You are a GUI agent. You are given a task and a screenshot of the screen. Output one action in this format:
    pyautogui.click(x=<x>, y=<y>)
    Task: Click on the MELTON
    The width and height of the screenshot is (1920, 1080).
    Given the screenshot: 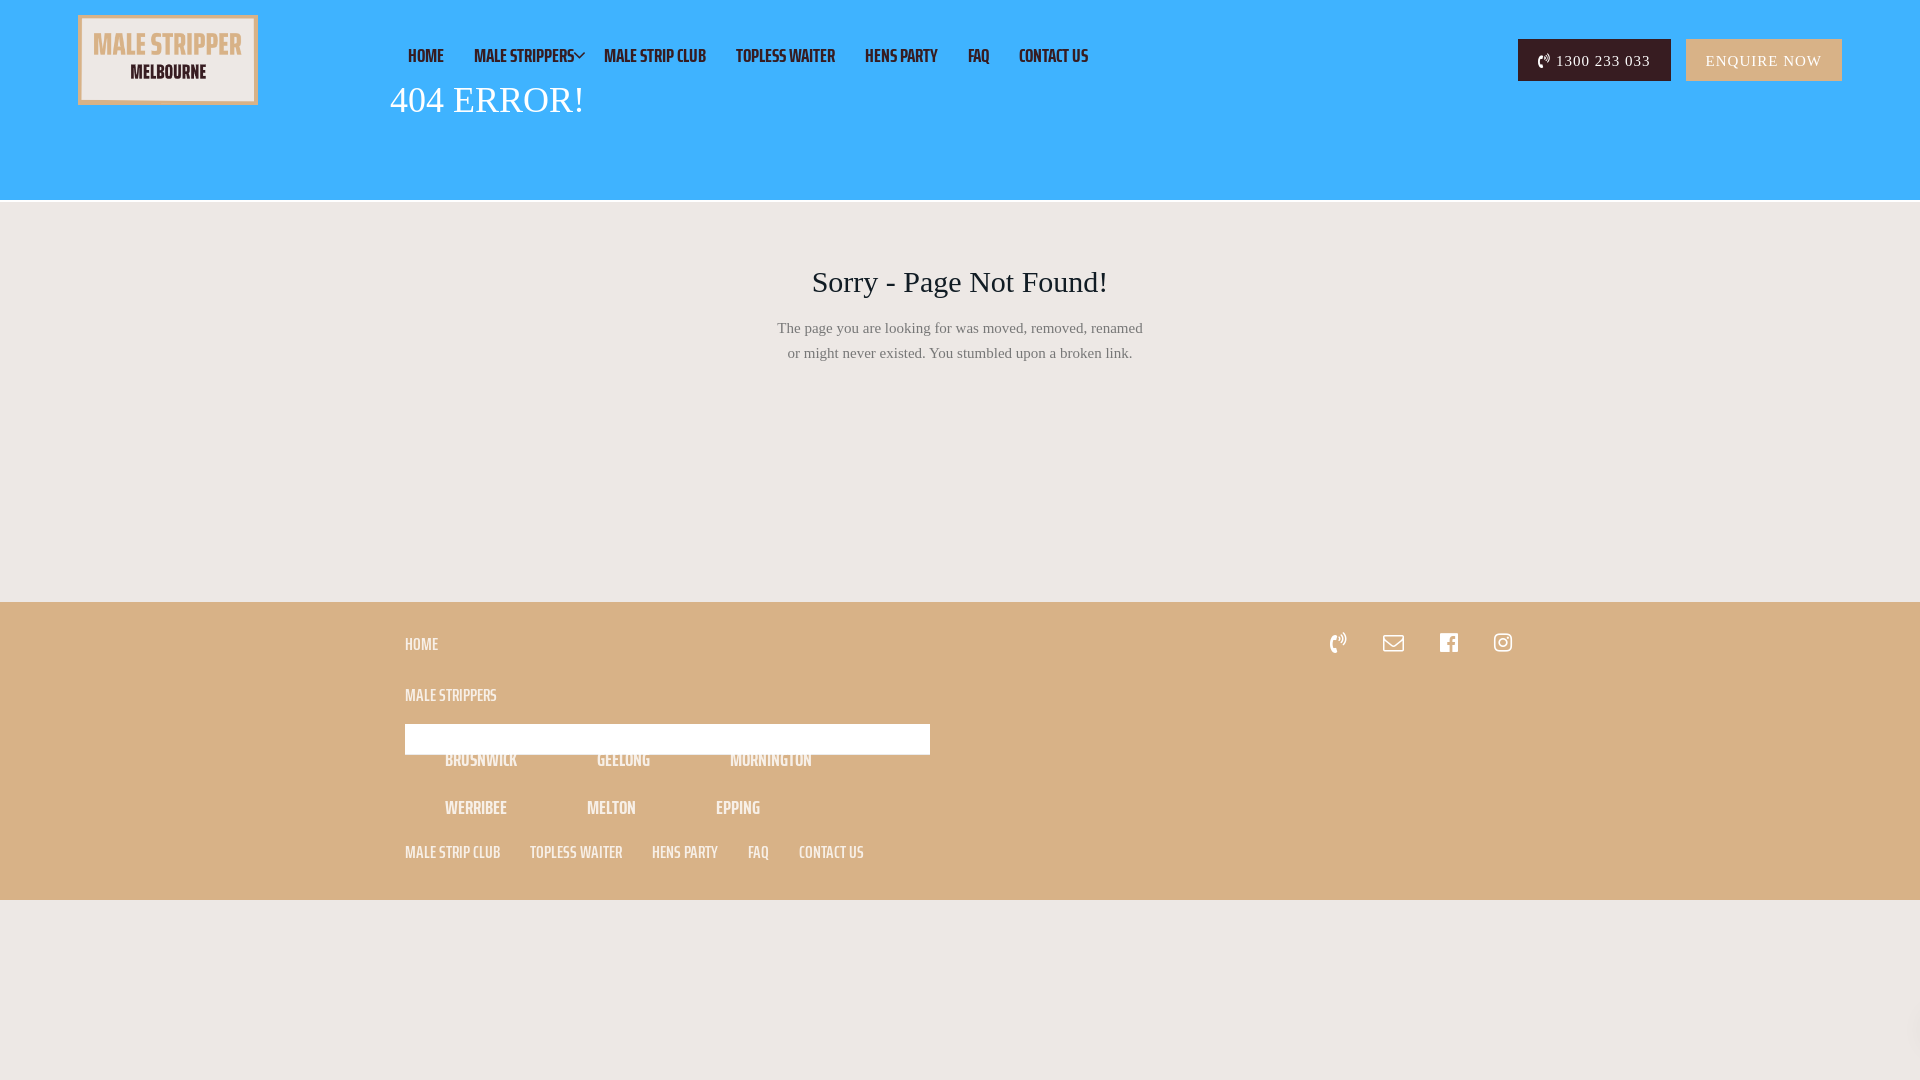 What is the action you would take?
    pyautogui.click(x=612, y=807)
    